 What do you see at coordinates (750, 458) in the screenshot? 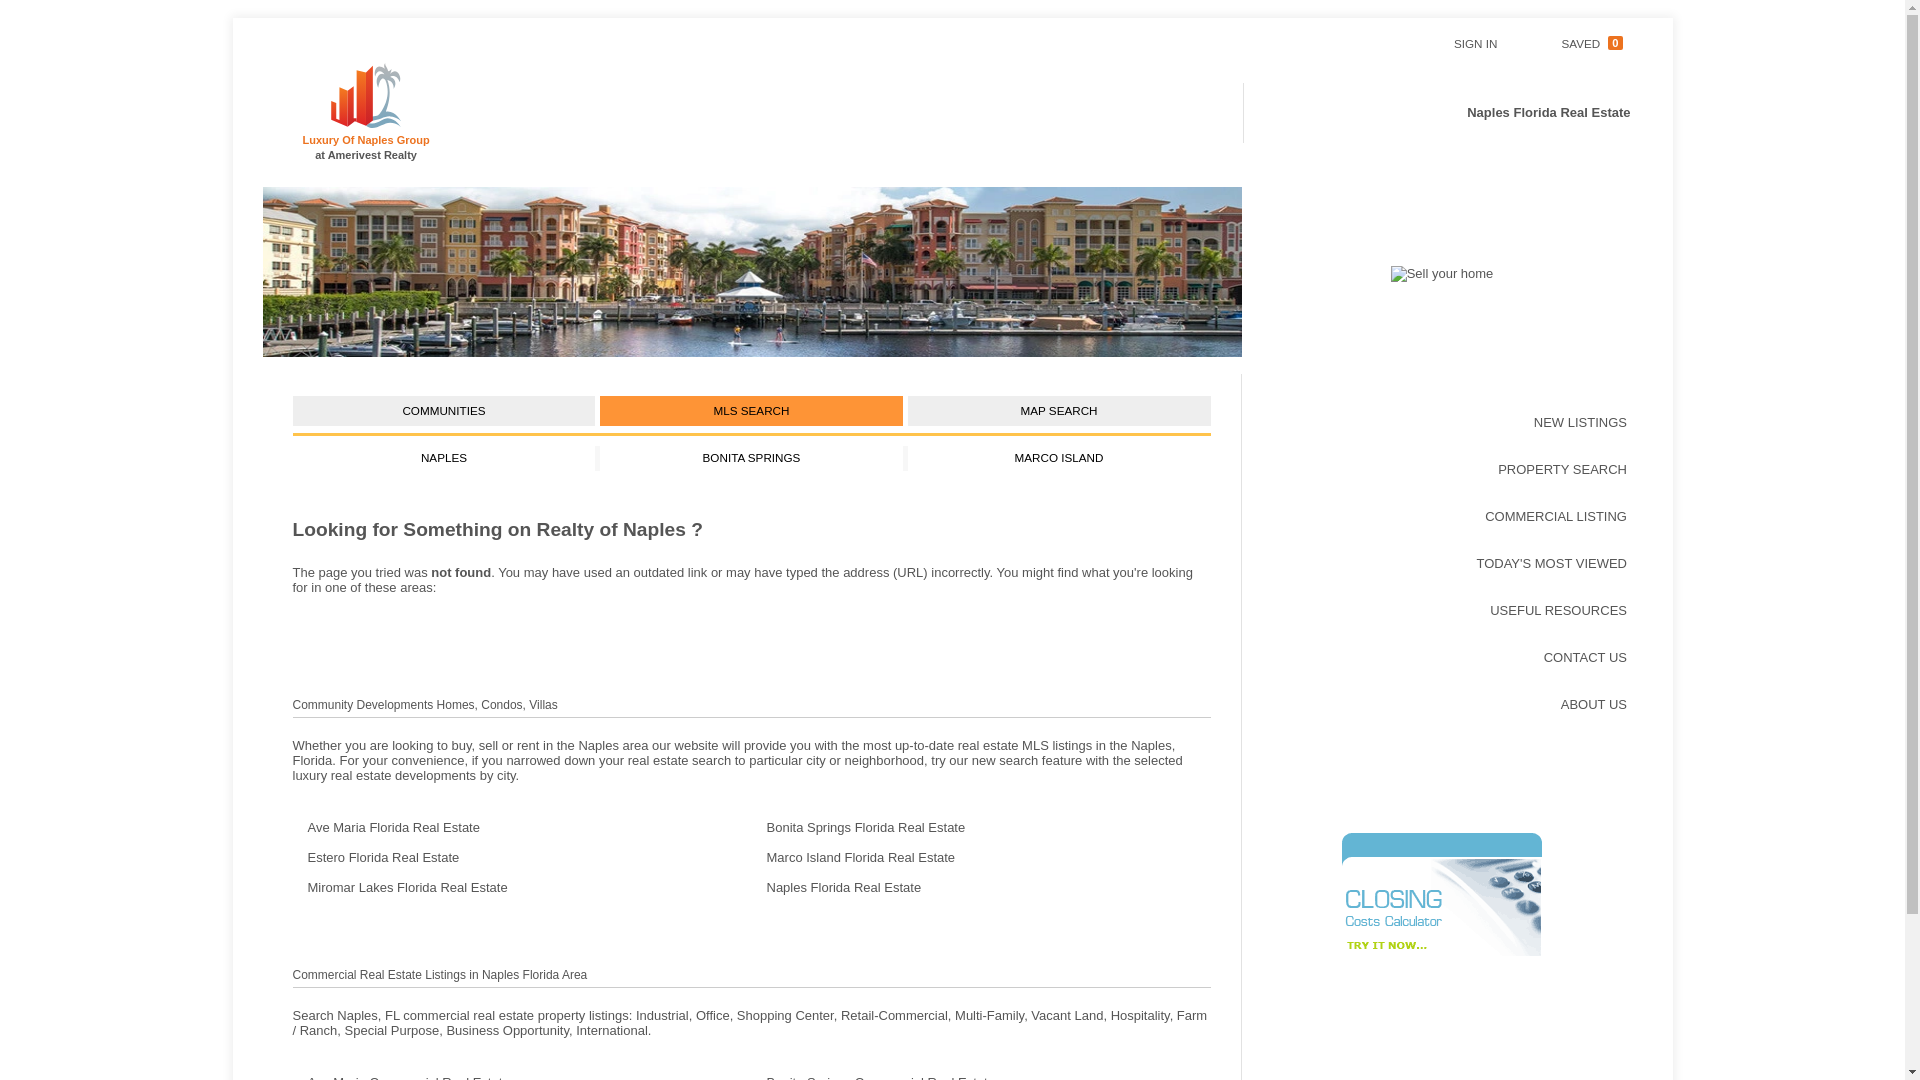
I see `USEFUL RESOURCES` at bounding box center [750, 458].